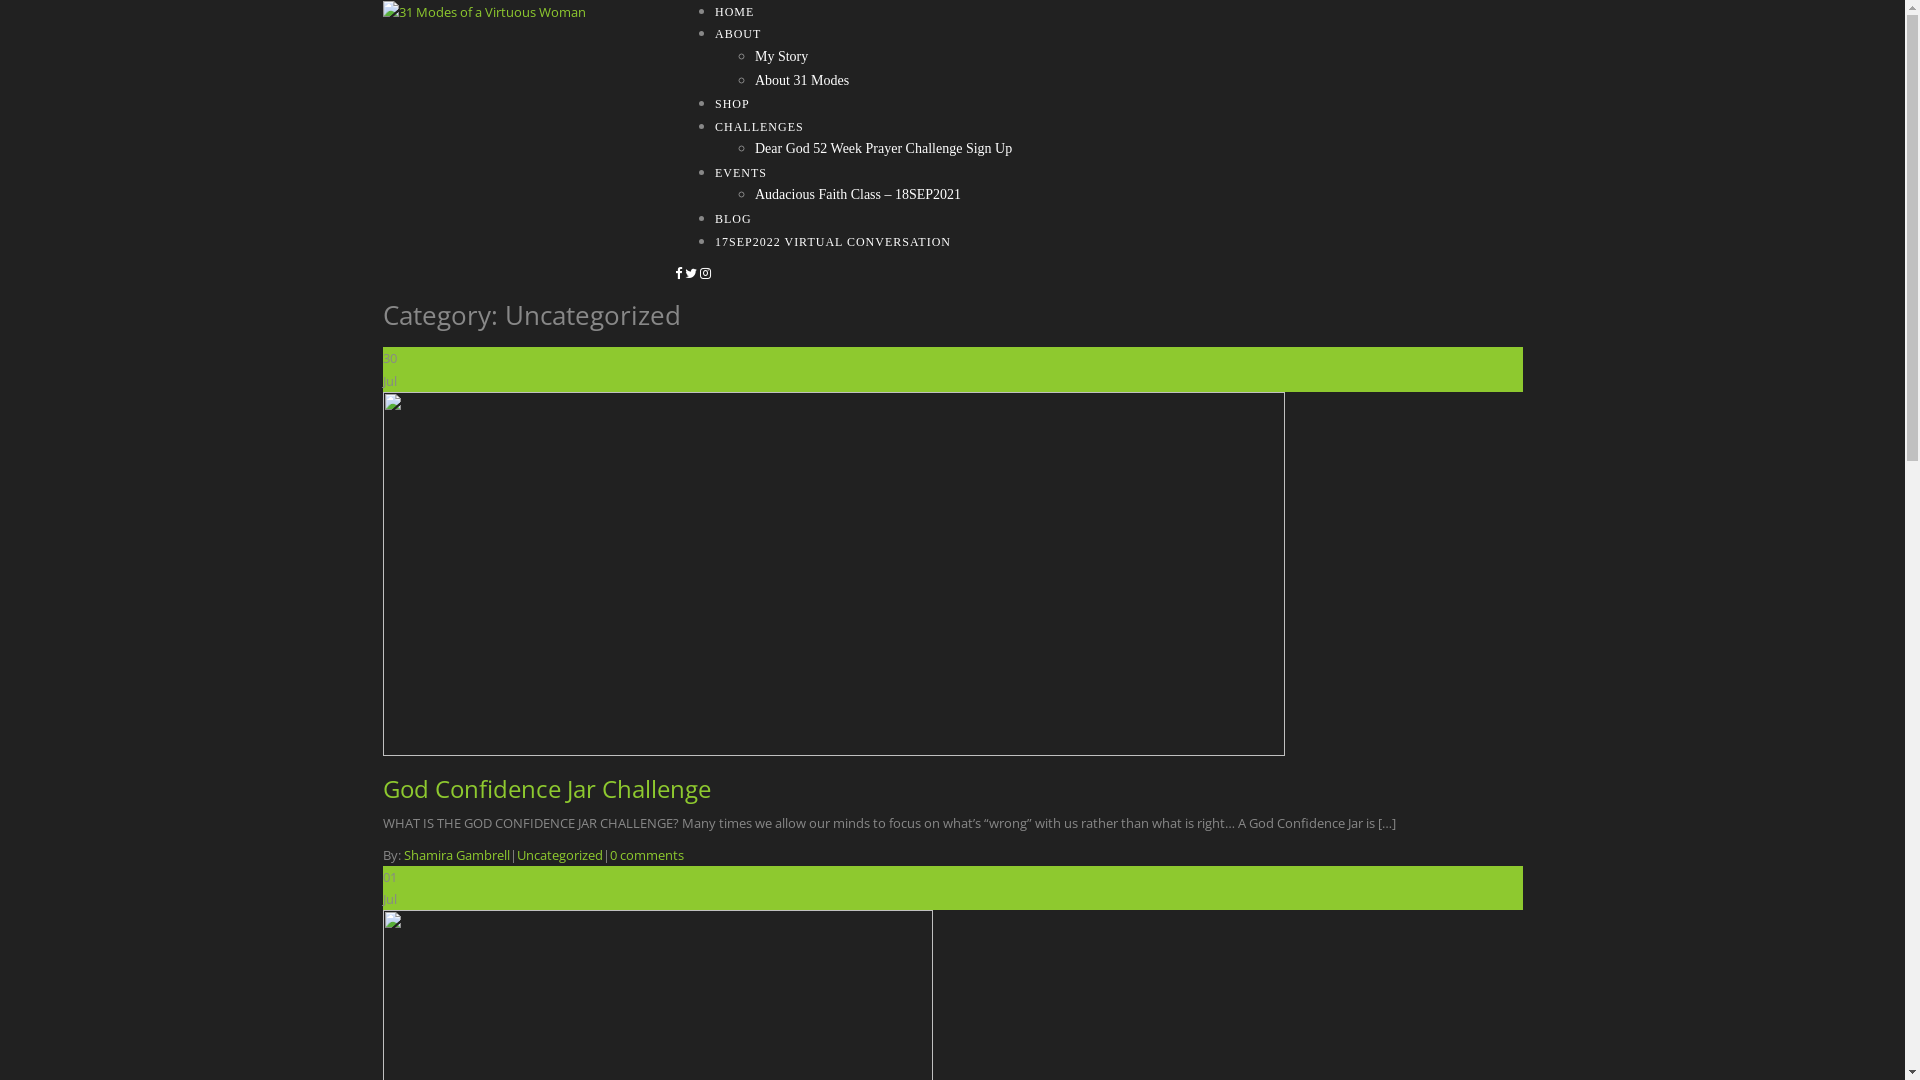 This screenshot has width=1920, height=1080. What do you see at coordinates (760, 127) in the screenshot?
I see `CHALLENGES` at bounding box center [760, 127].